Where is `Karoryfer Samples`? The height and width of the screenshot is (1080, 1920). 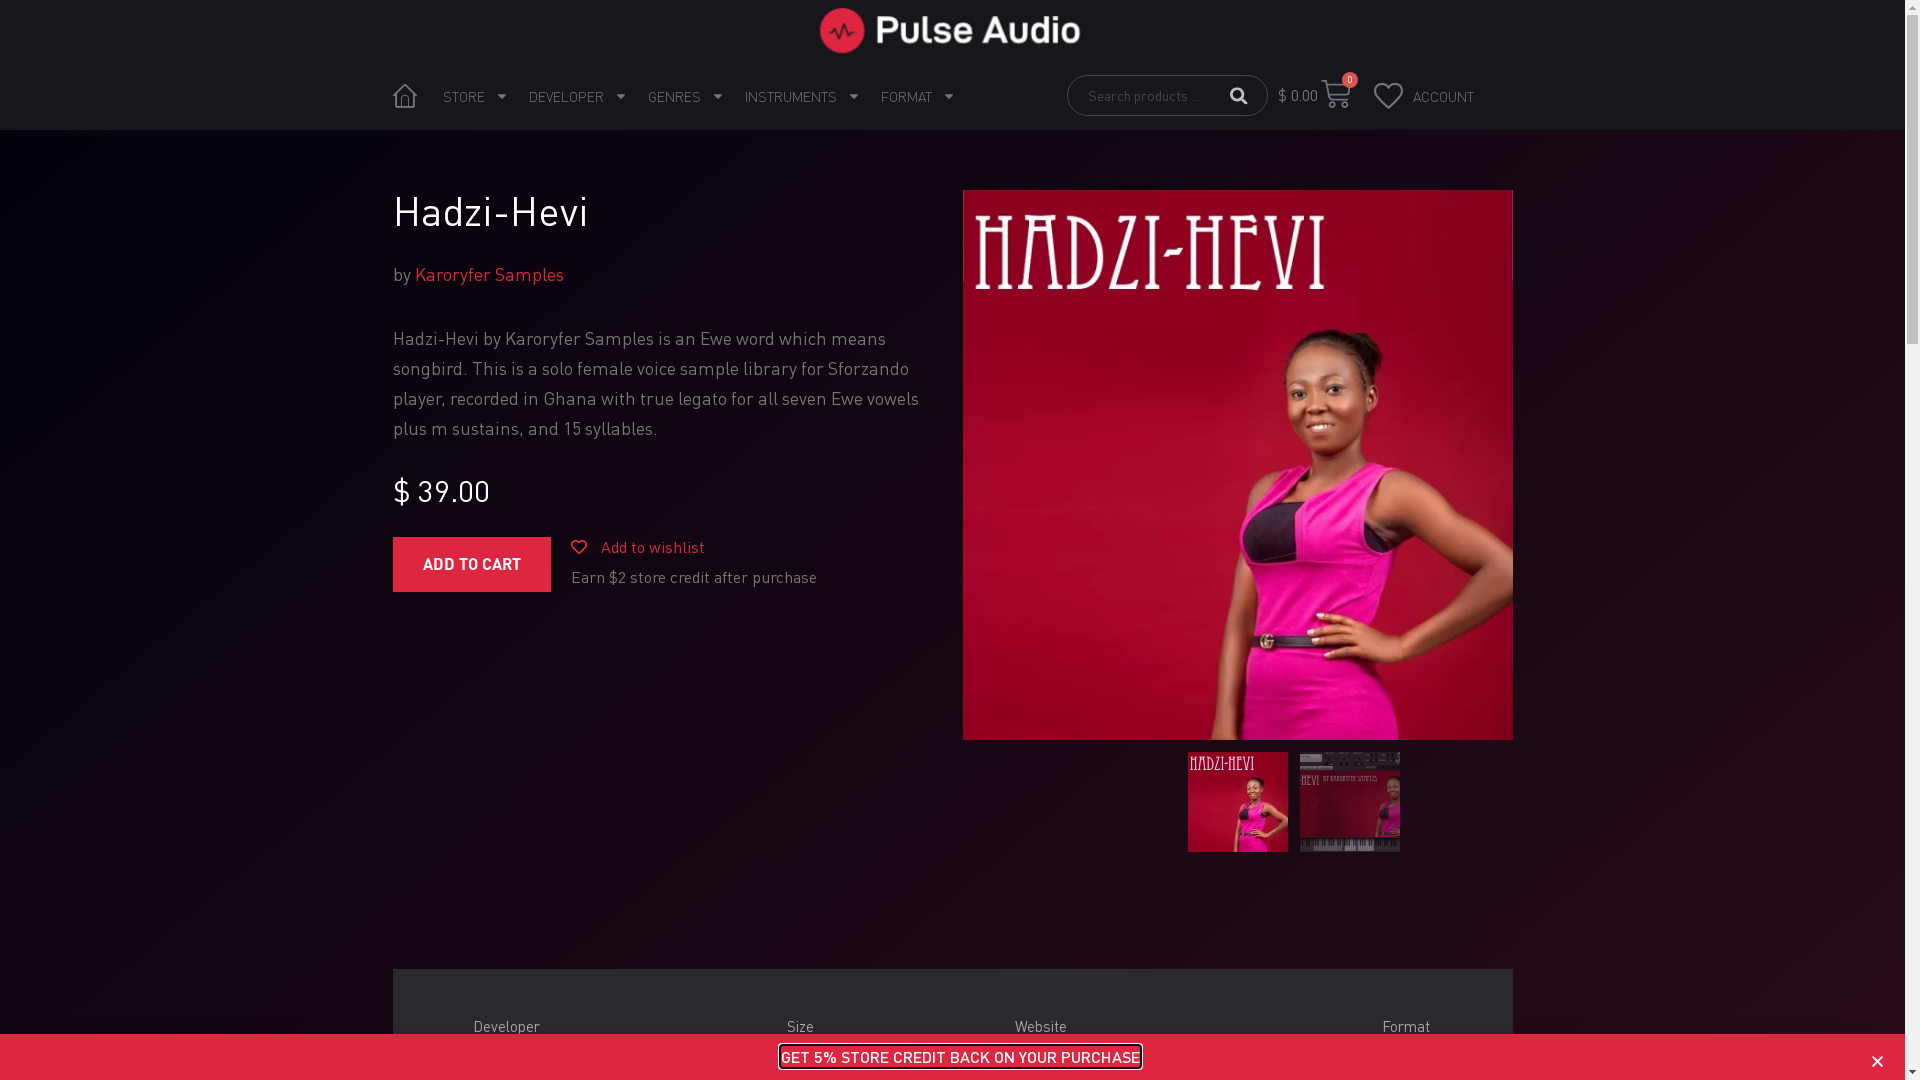
Karoryfer Samples is located at coordinates (534, 1064).